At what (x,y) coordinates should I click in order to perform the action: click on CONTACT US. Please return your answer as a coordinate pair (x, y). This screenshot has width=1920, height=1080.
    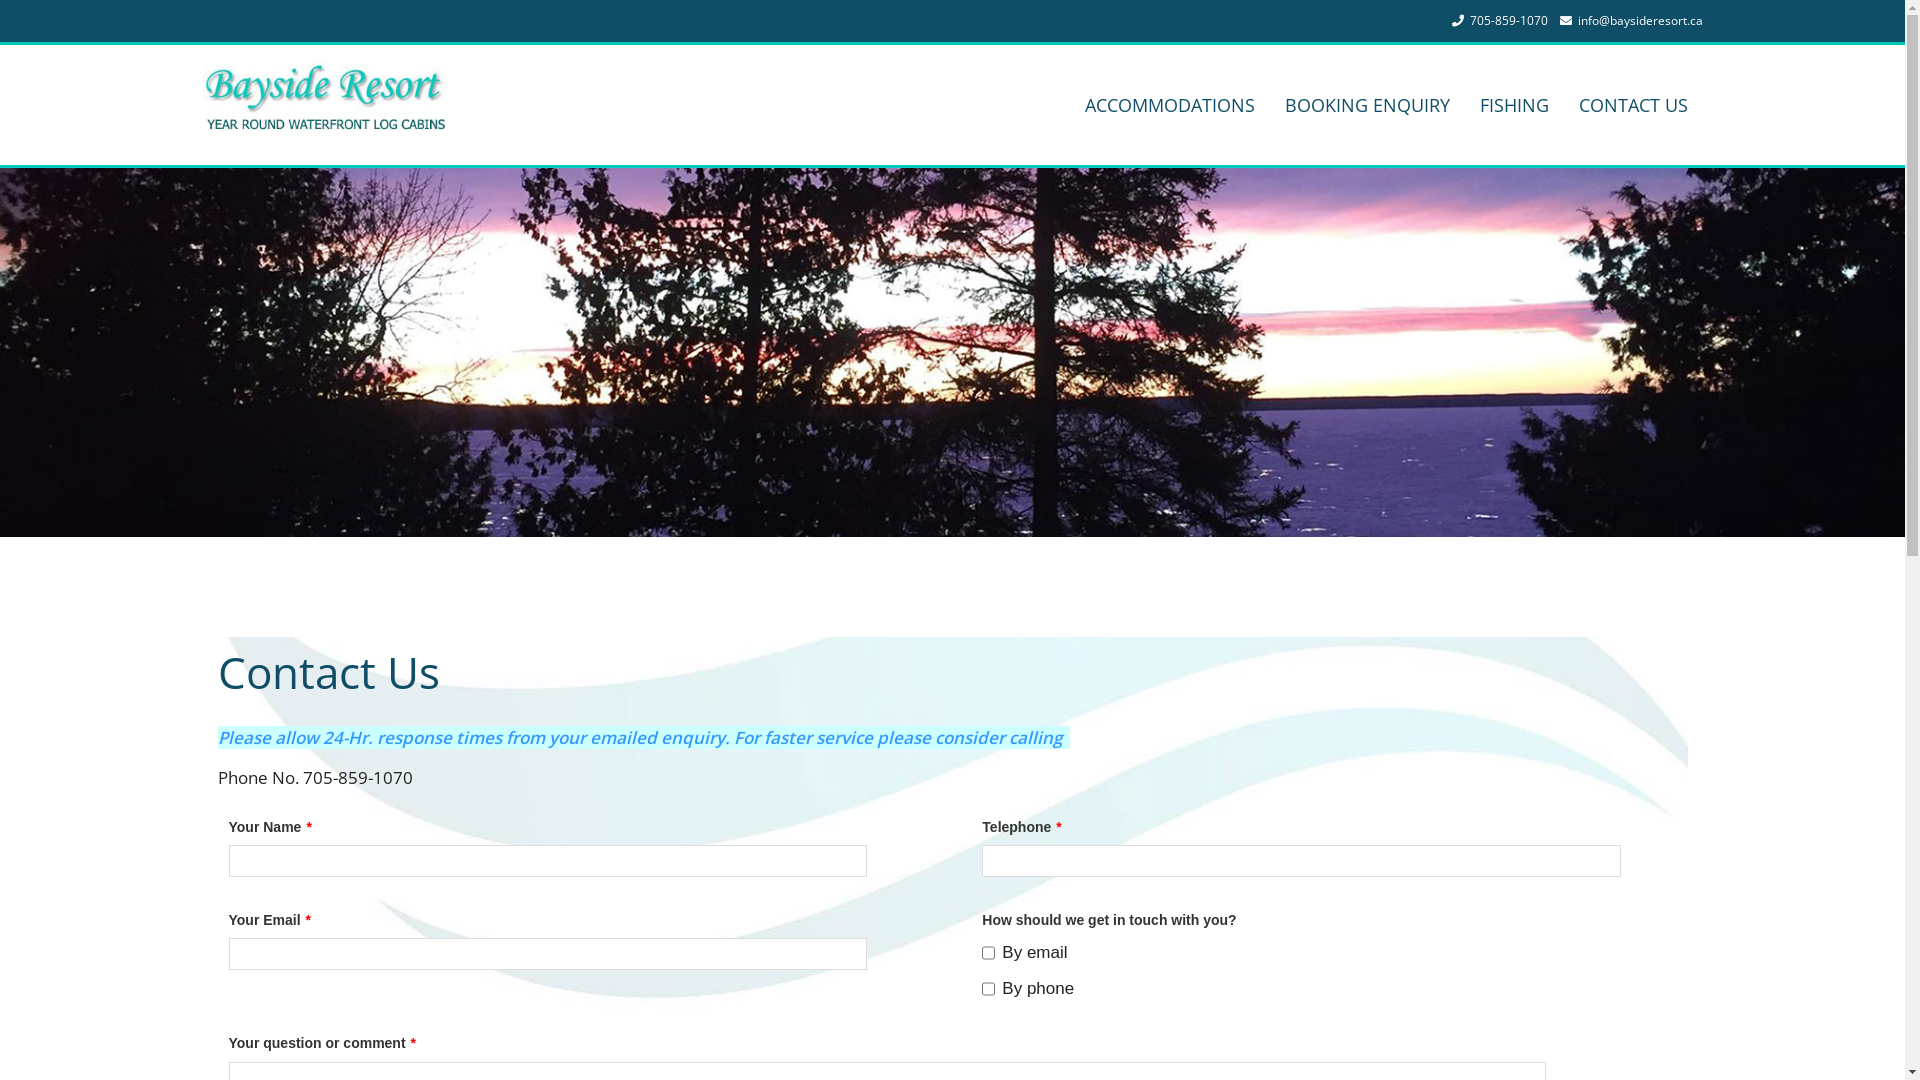
    Looking at the image, I should click on (1634, 105).